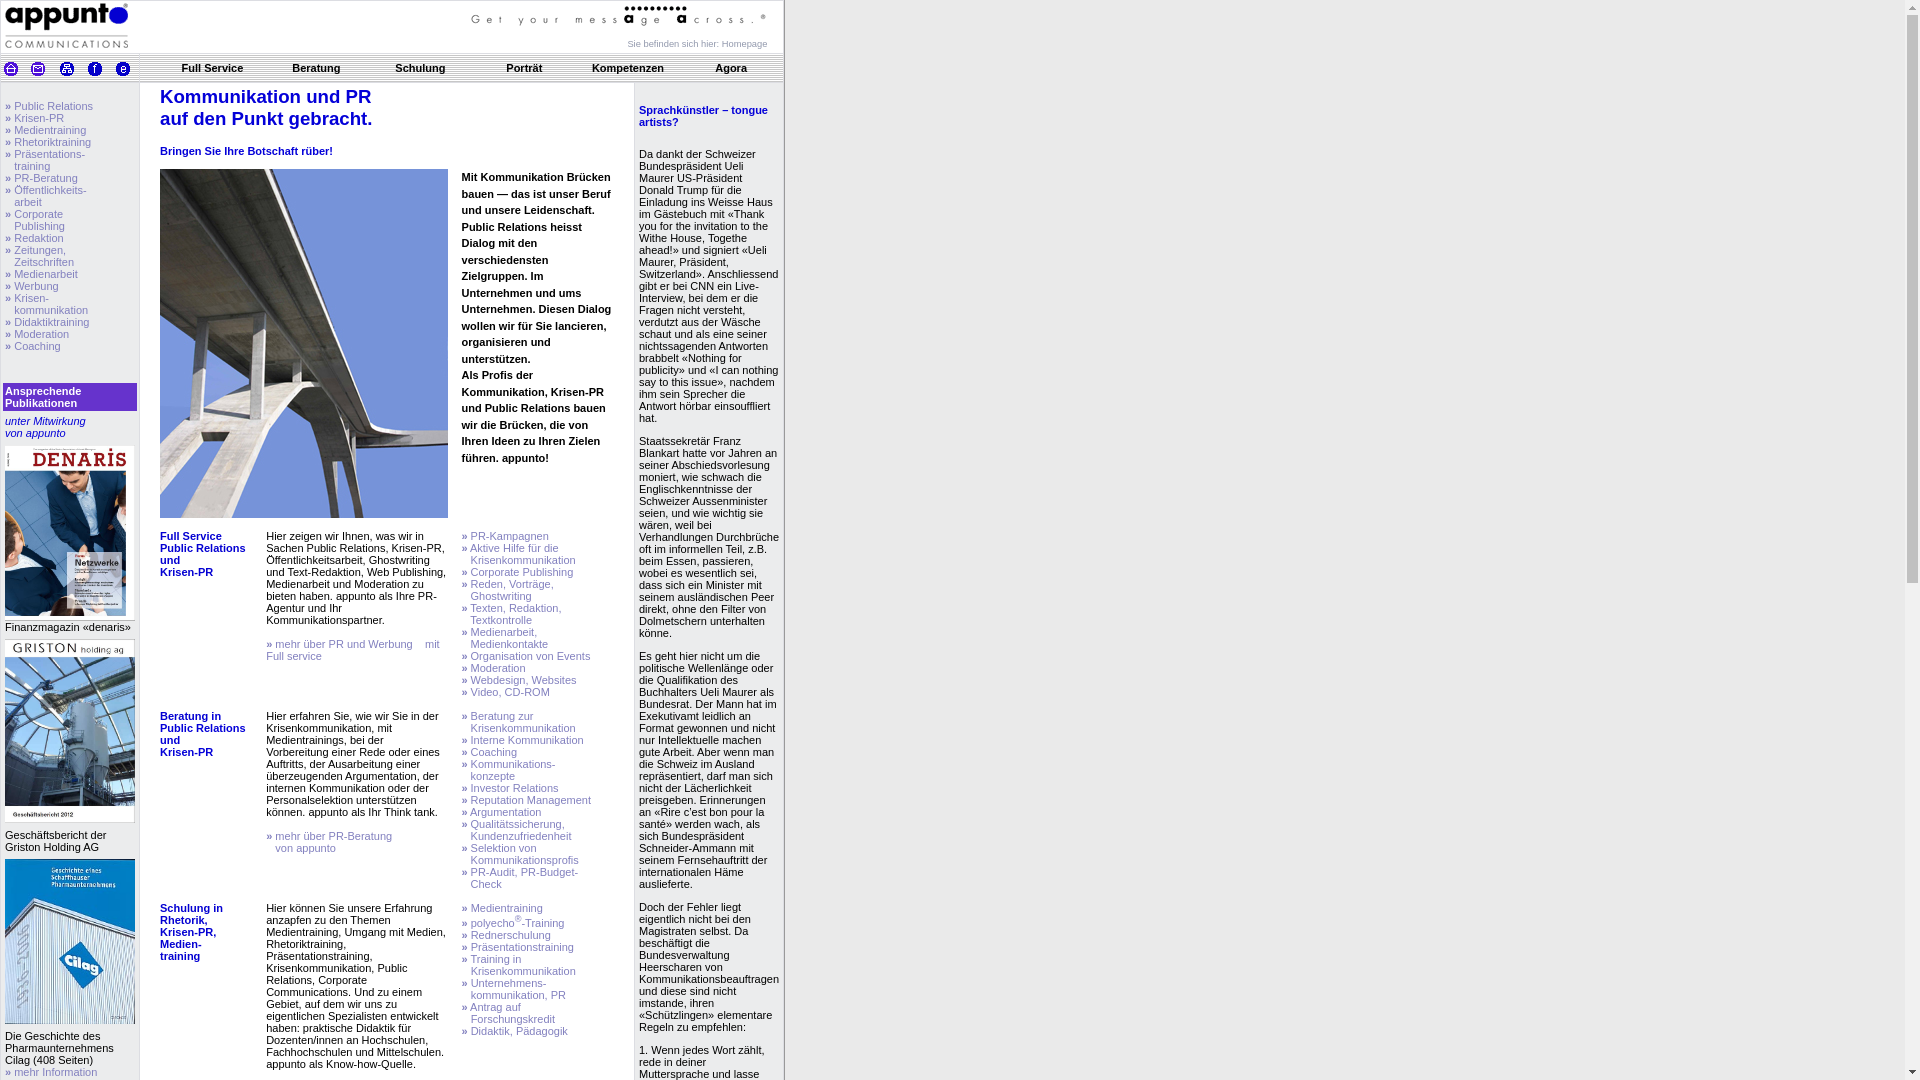 The image size is (1920, 1080). What do you see at coordinates (628, 68) in the screenshot?
I see `Kompetenzen` at bounding box center [628, 68].